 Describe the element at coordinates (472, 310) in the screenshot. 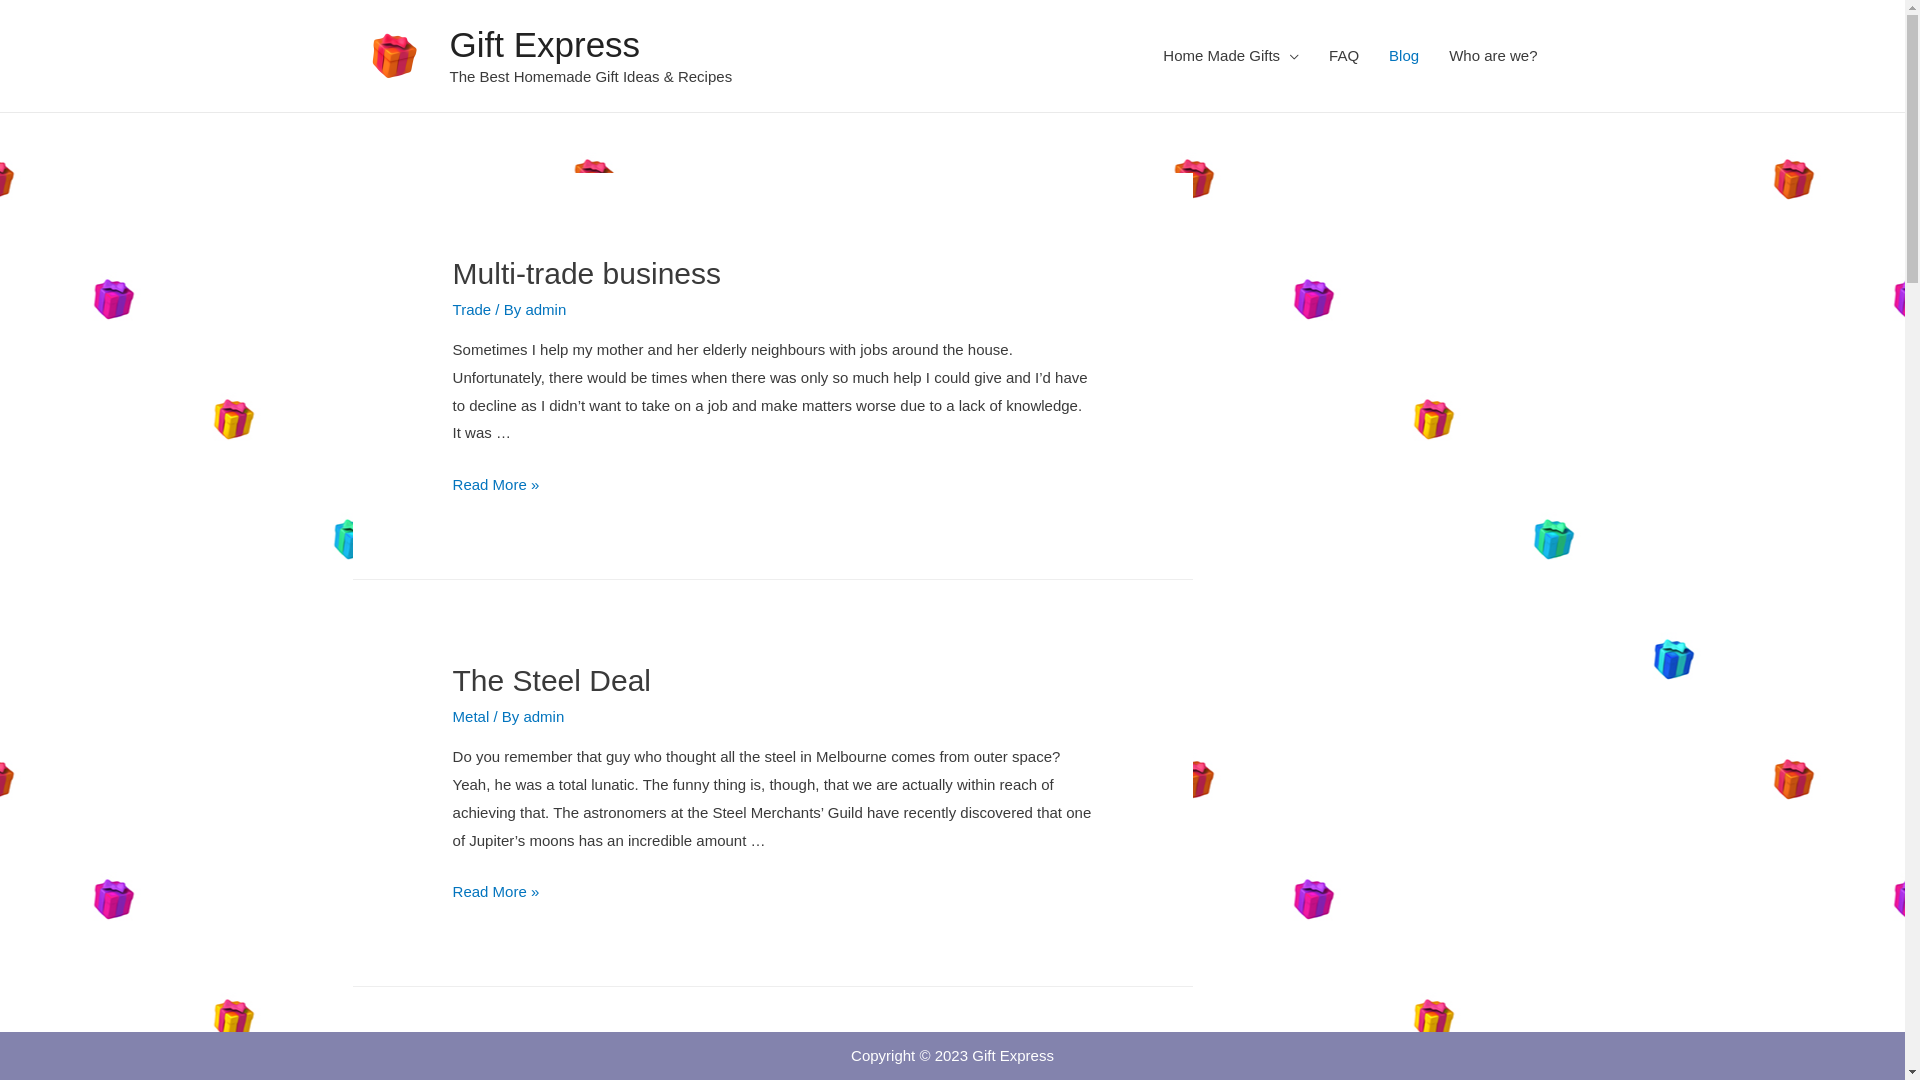

I see `Trade` at that location.